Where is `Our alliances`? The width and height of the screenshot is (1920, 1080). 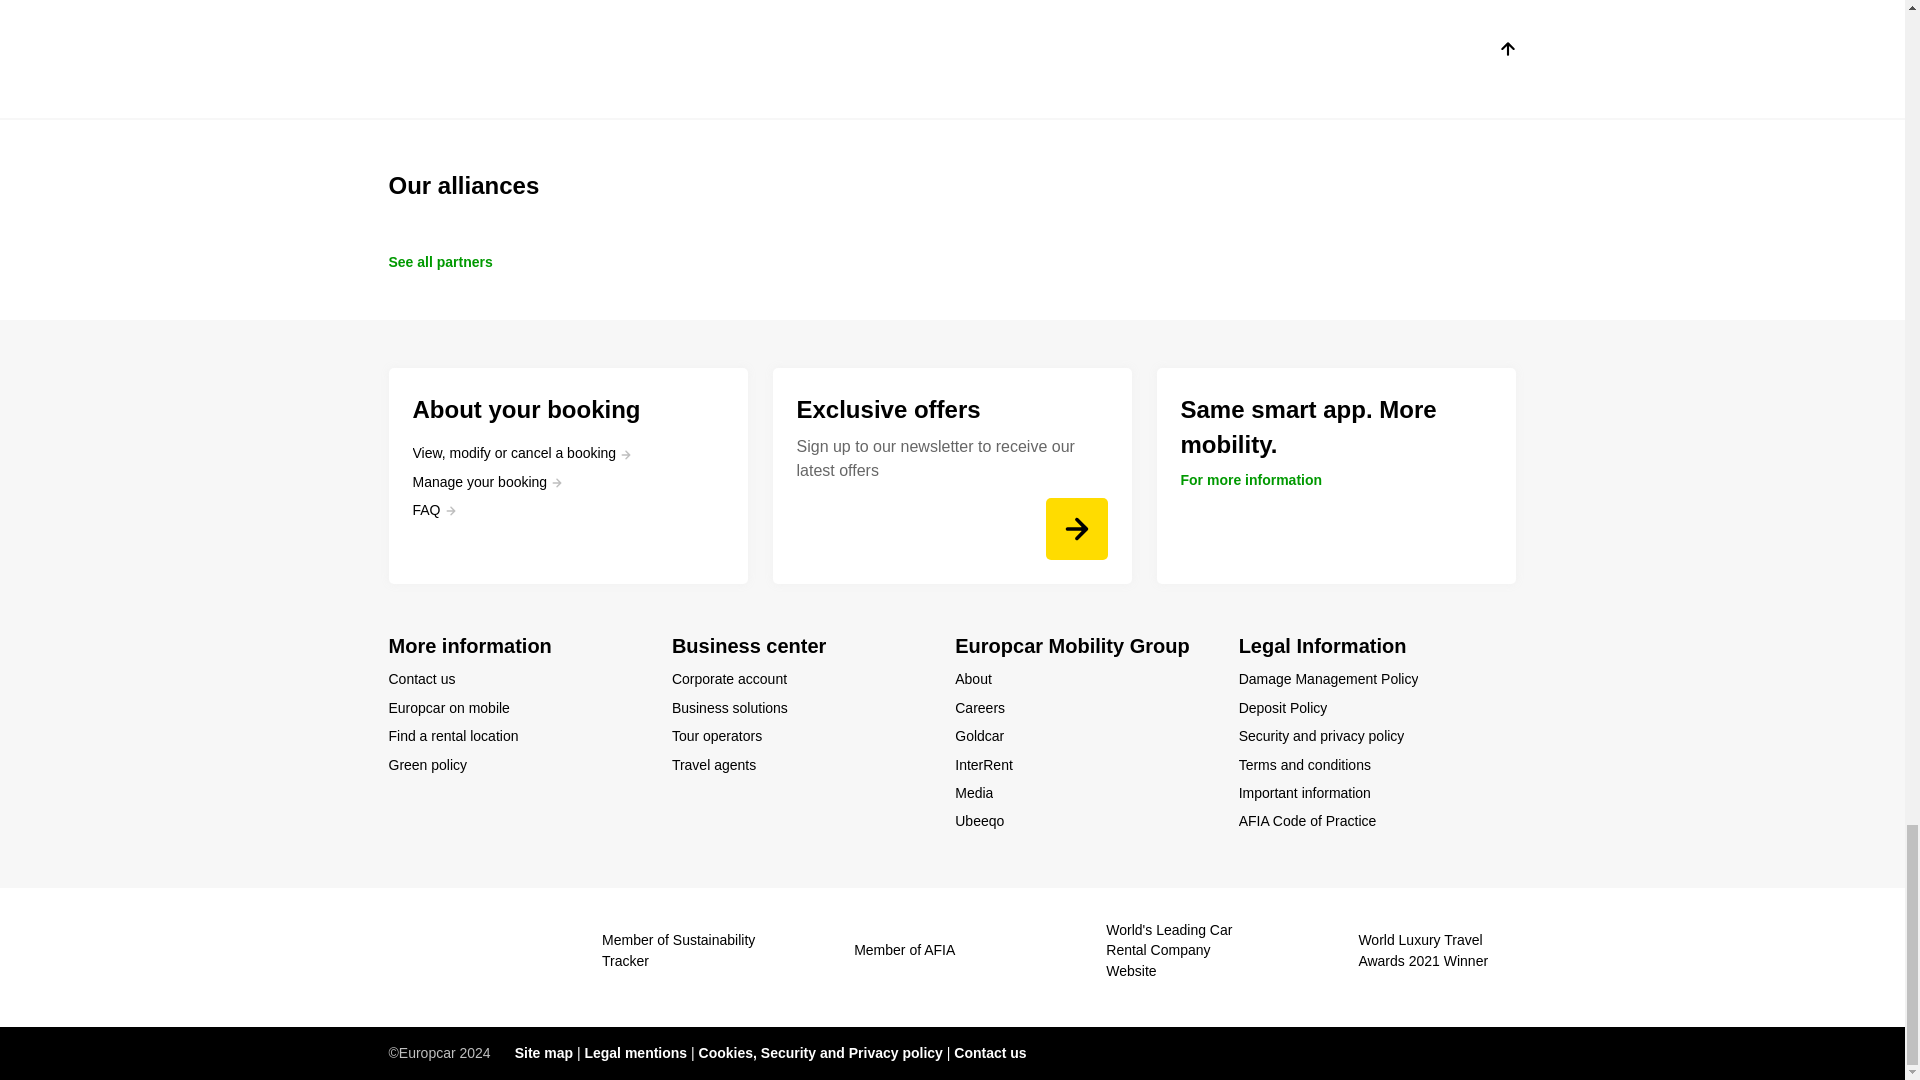
Our alliances is located at coordinates (952, 186).